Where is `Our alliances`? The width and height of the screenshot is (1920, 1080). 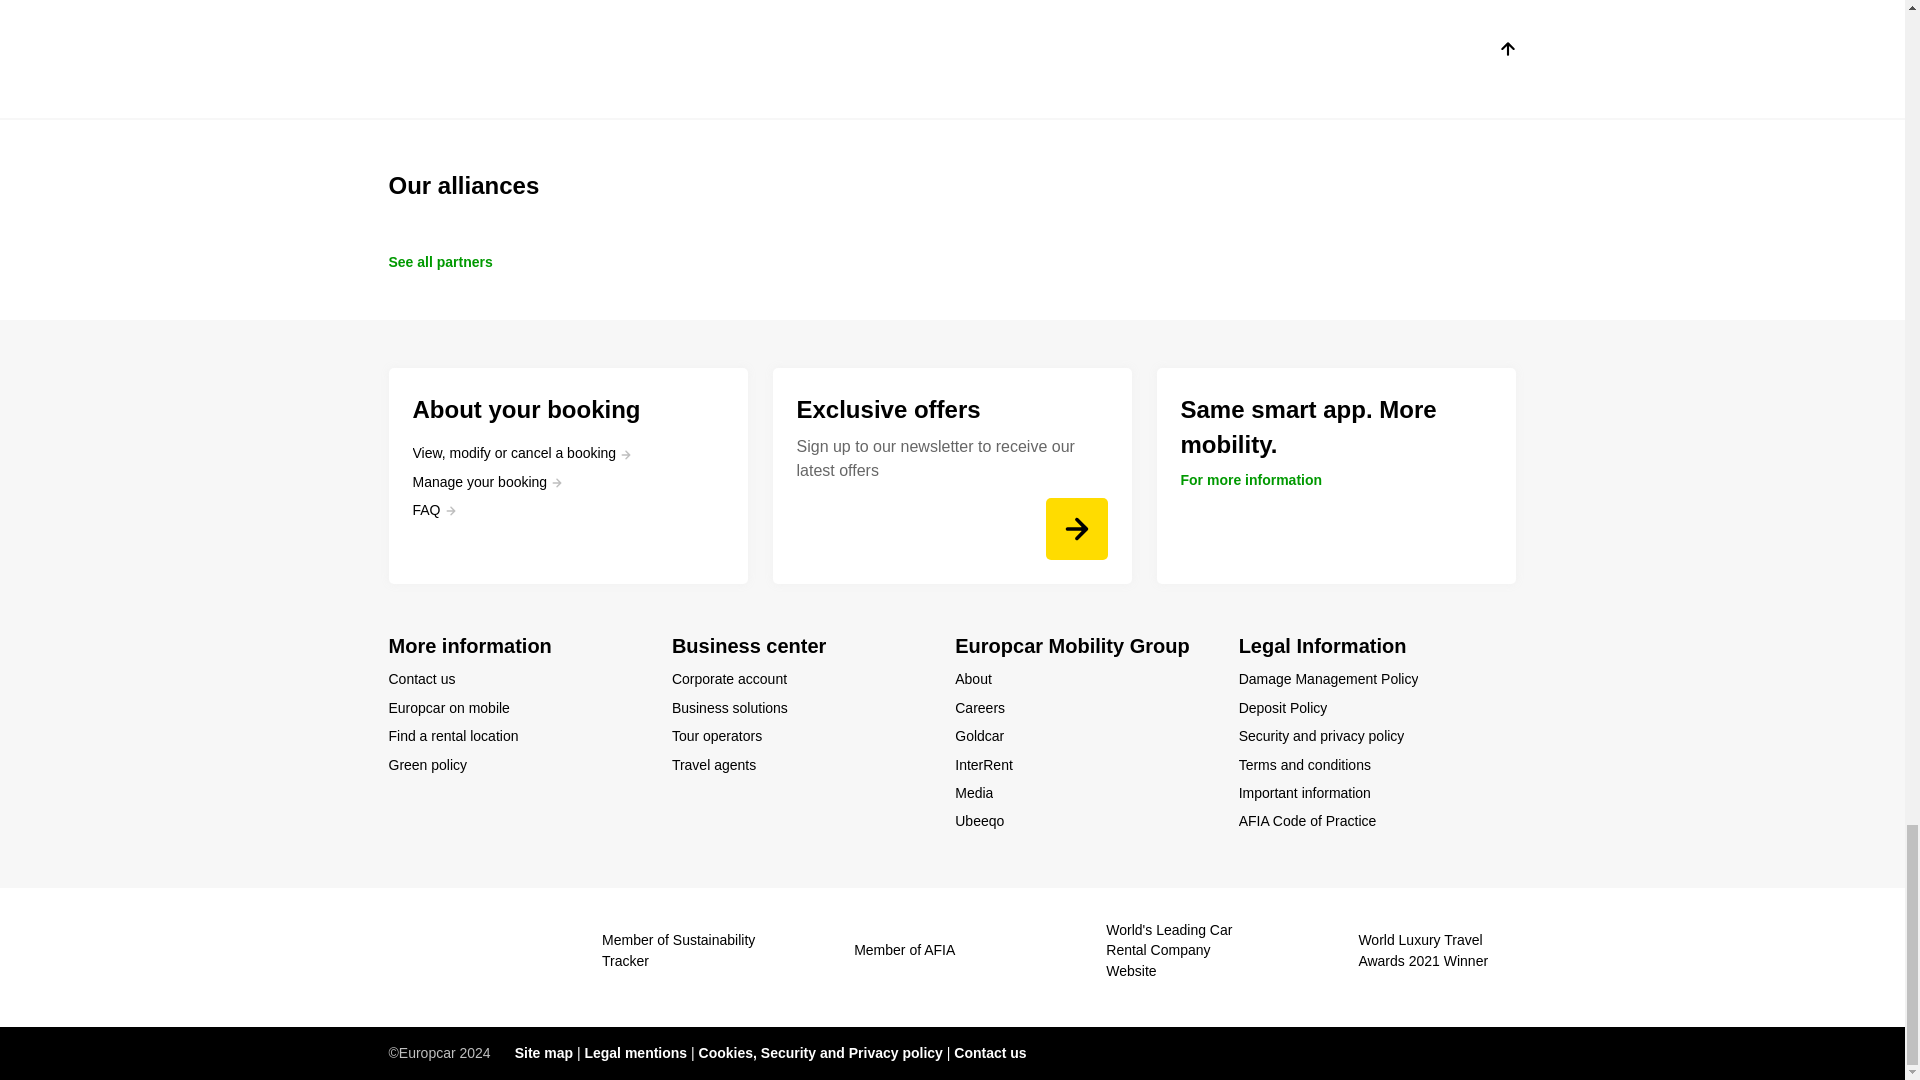
Our alliances is located at coordinates (952, 186).